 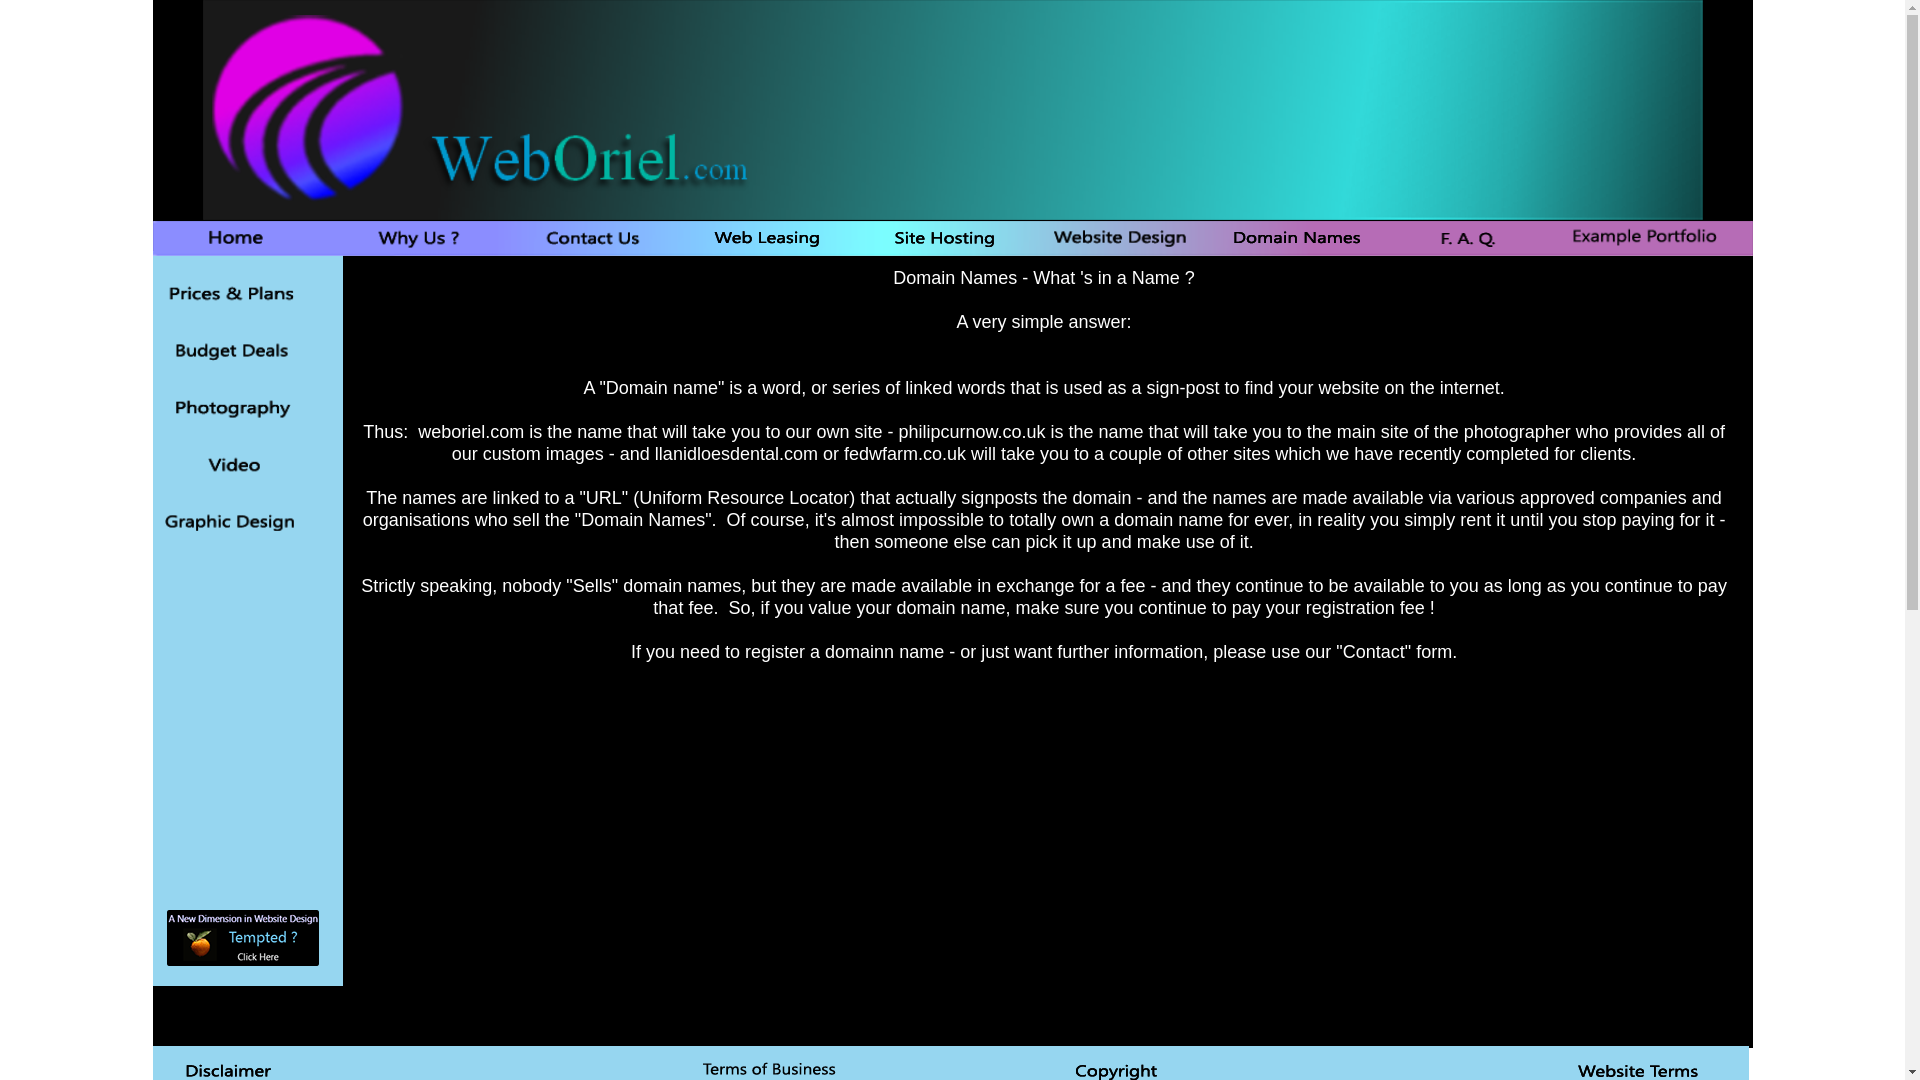 I want to click on Website copyright information, so click(x=1122, y=1067).